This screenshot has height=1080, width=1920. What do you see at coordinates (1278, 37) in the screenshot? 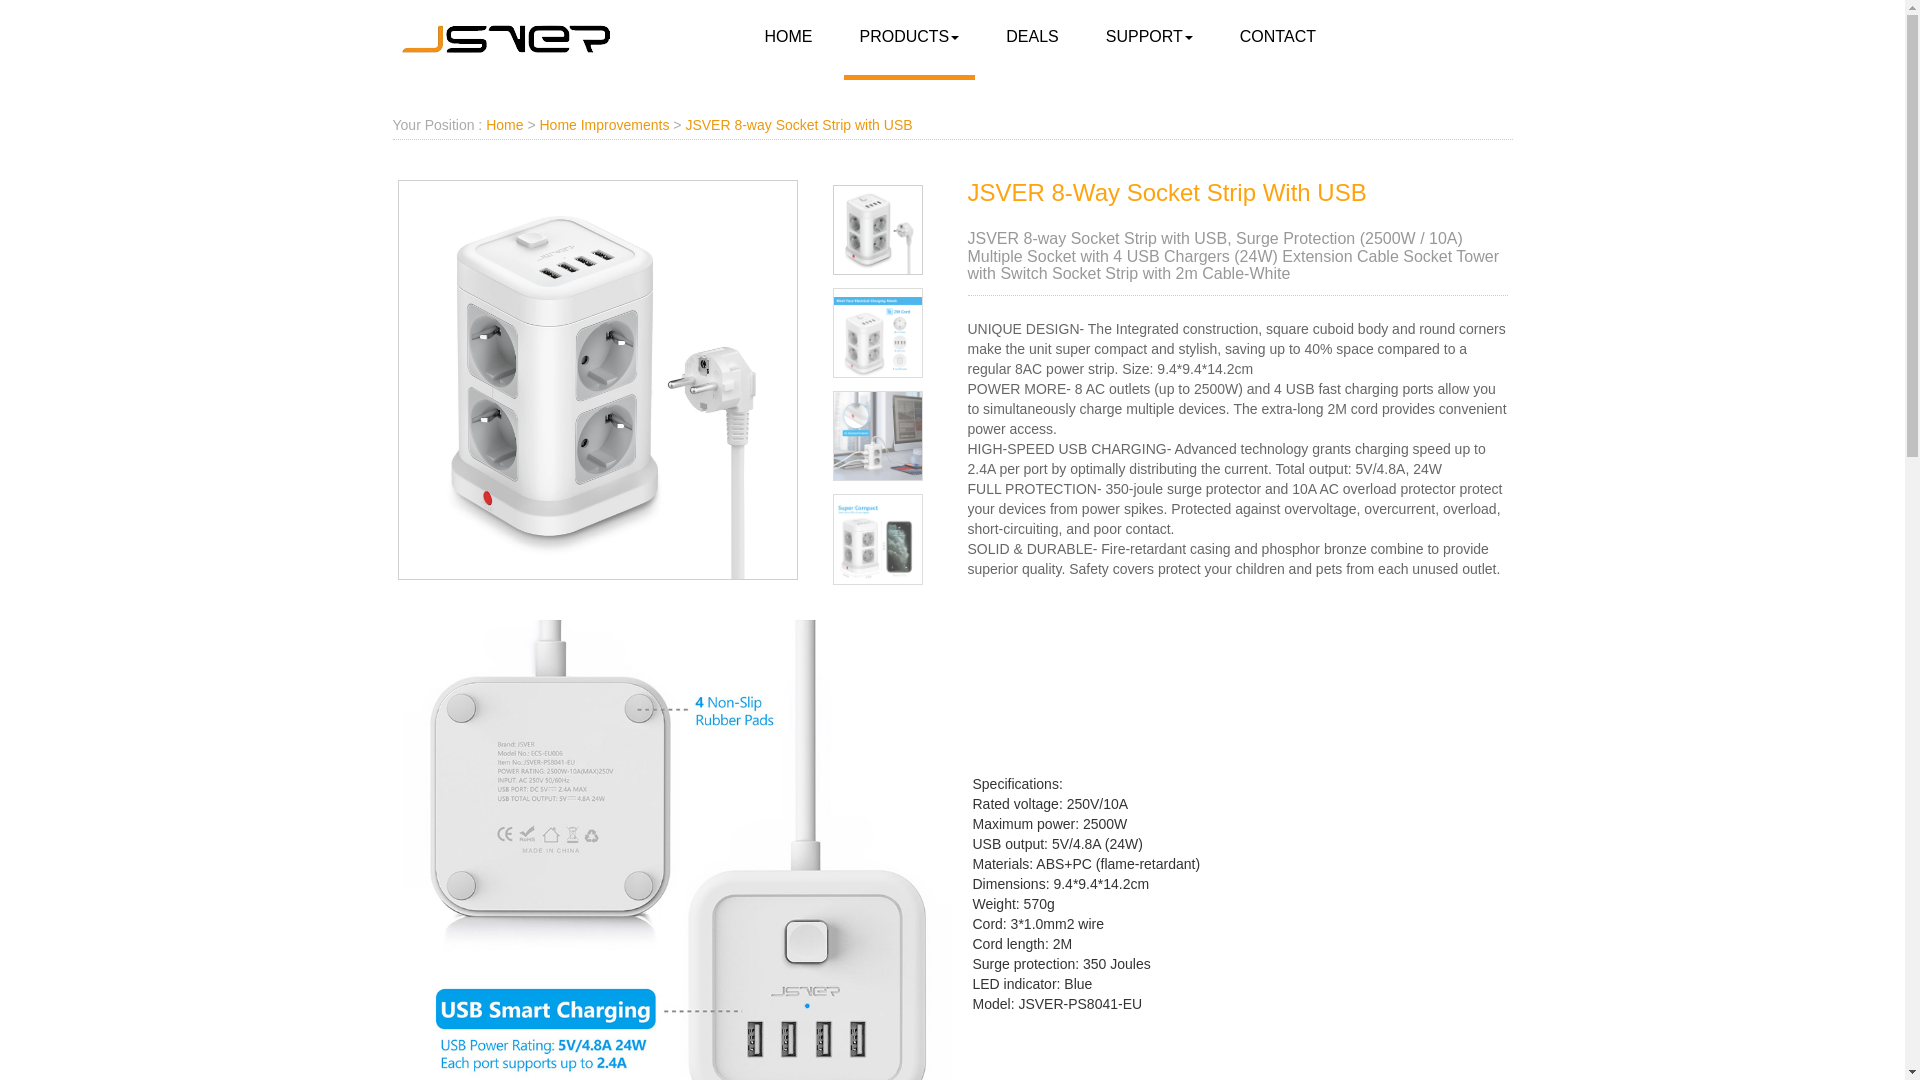
I see `CONTACT` at bounding box center [1278, 37].